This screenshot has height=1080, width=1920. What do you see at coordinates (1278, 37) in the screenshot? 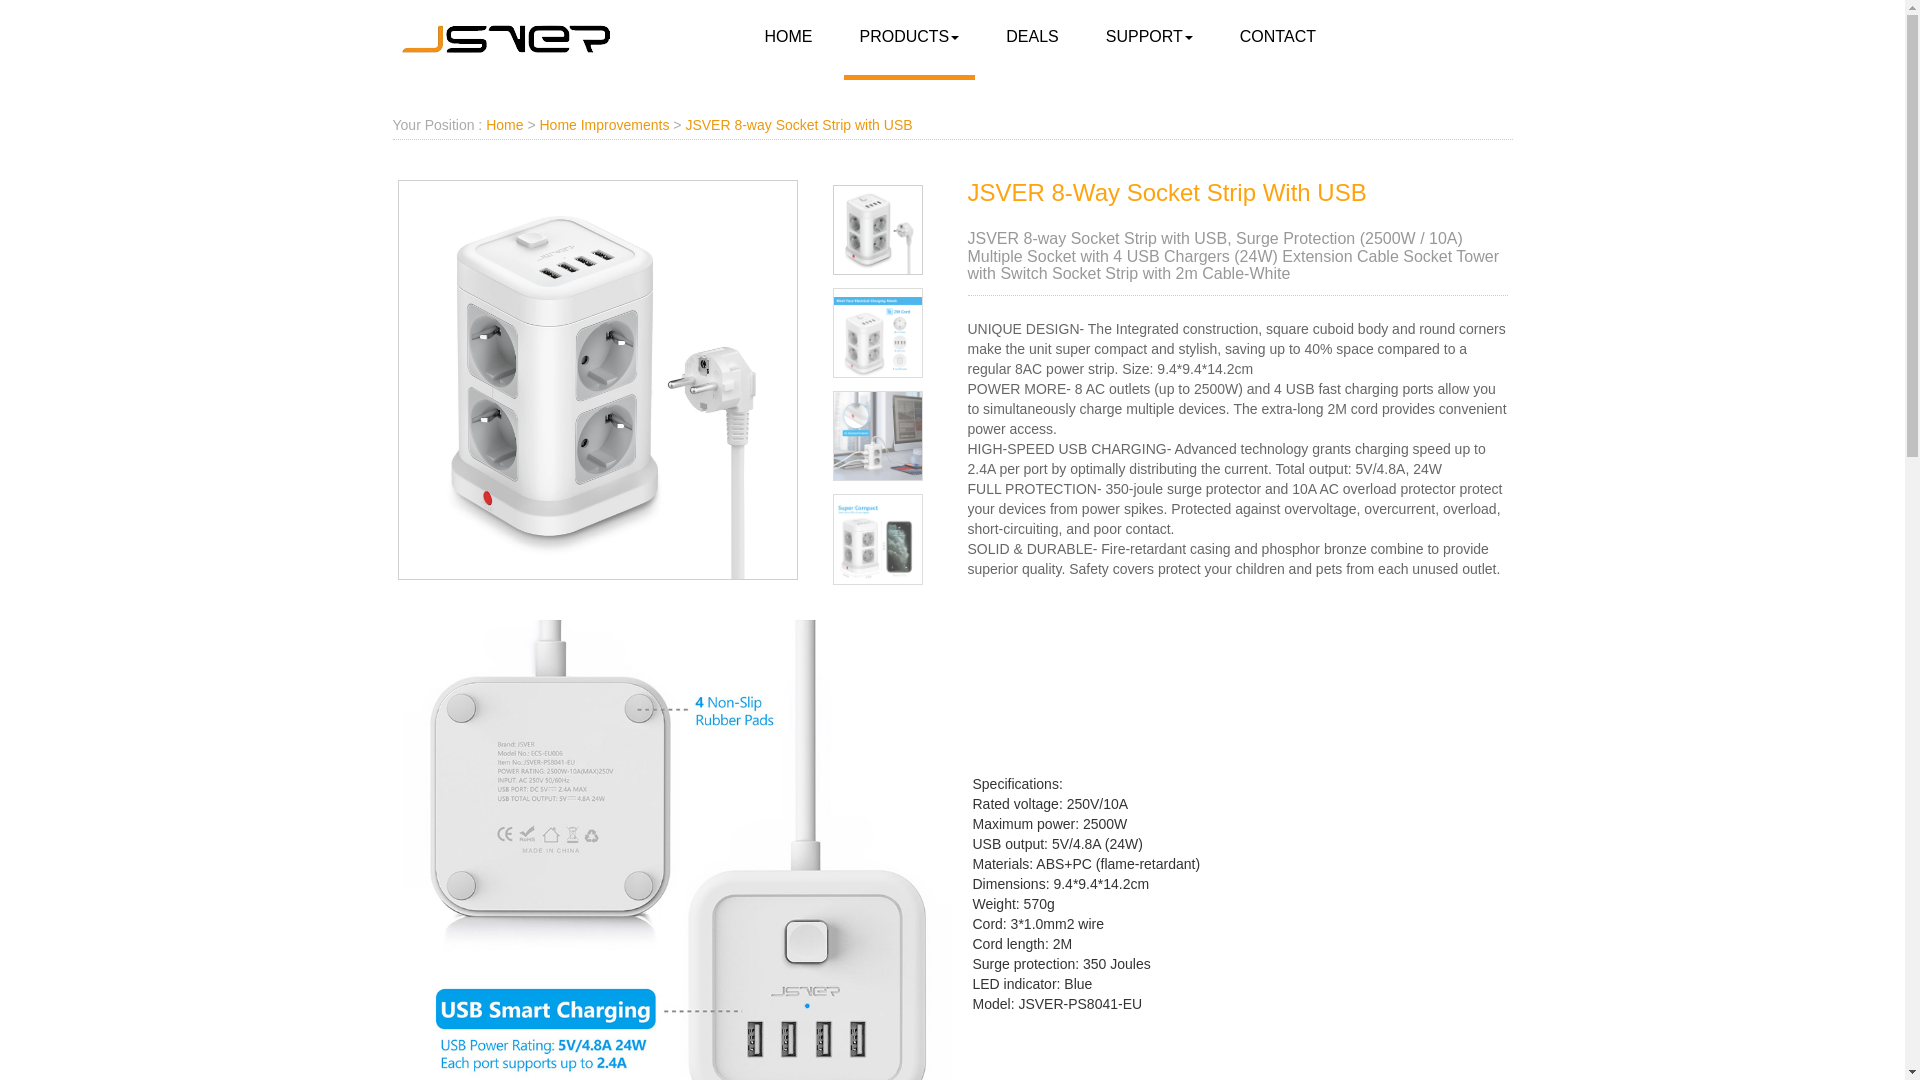
I see `CONTACT` at bounding box center [1278, 37].